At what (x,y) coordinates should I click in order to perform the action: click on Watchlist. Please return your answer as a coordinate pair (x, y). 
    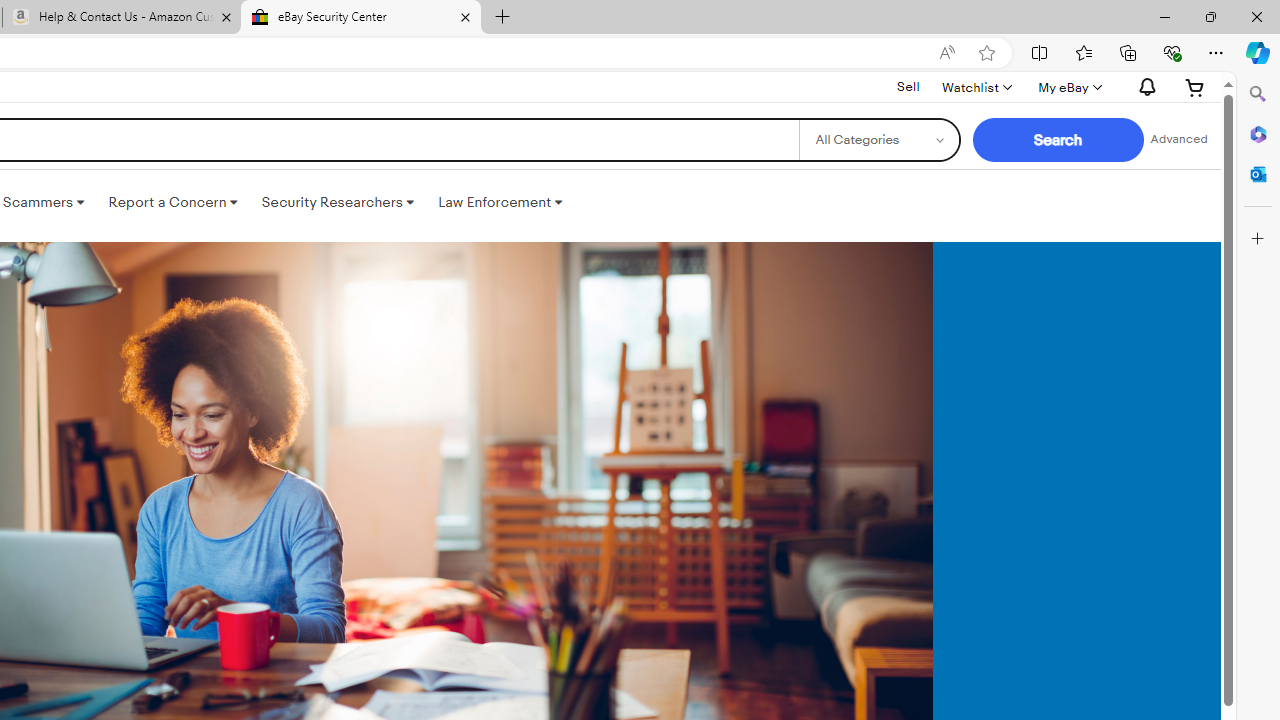
    Looking at the image, I should click on (976, 87).